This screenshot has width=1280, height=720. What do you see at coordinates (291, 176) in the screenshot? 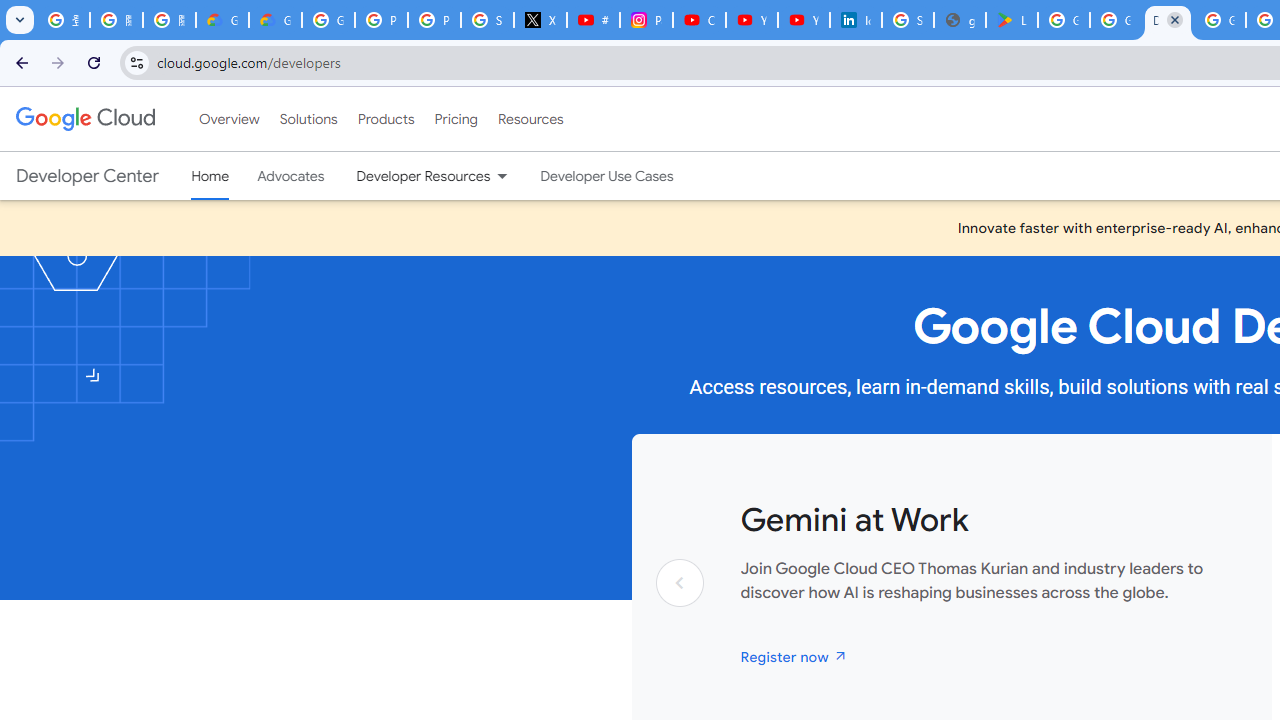
I see `Advocates` at bounding box center [291, 176].